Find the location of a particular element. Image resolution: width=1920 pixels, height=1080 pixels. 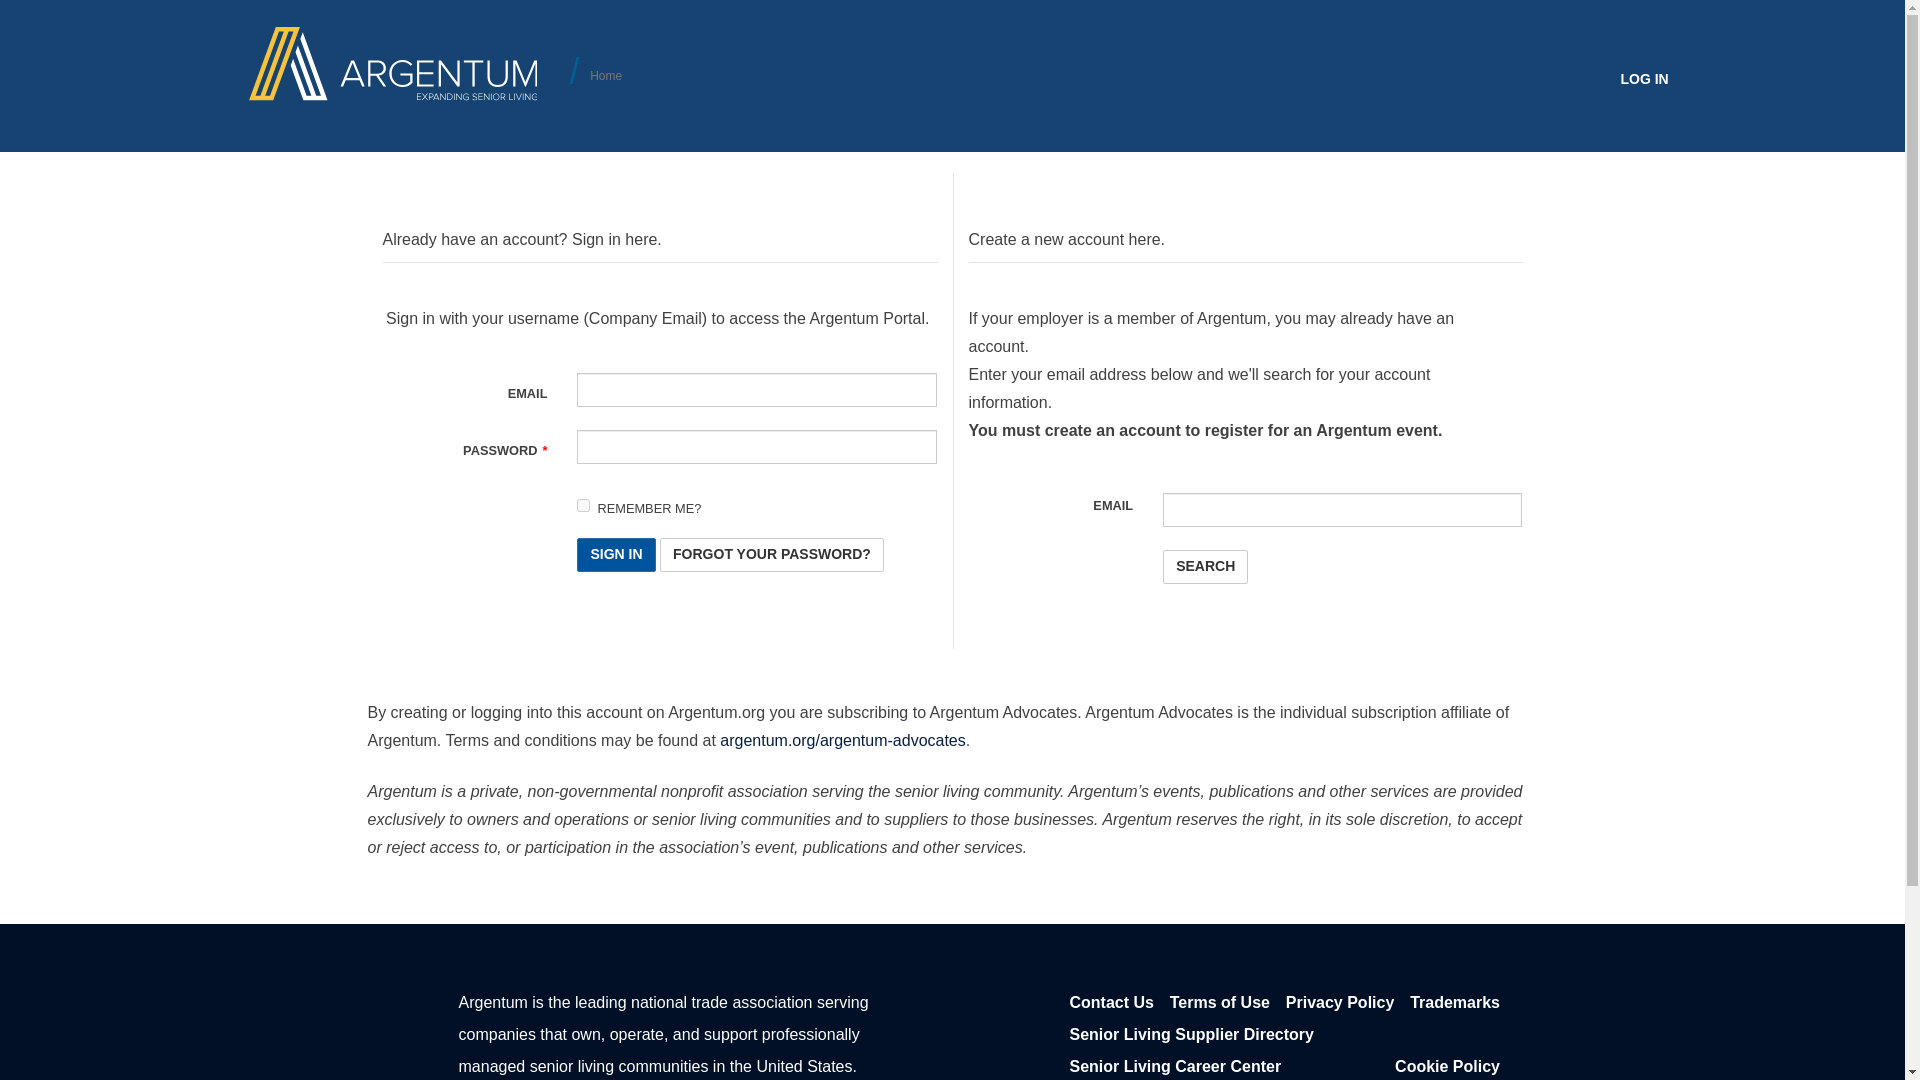

Senior Living Career Center is located at coordinates (1176, 1065).